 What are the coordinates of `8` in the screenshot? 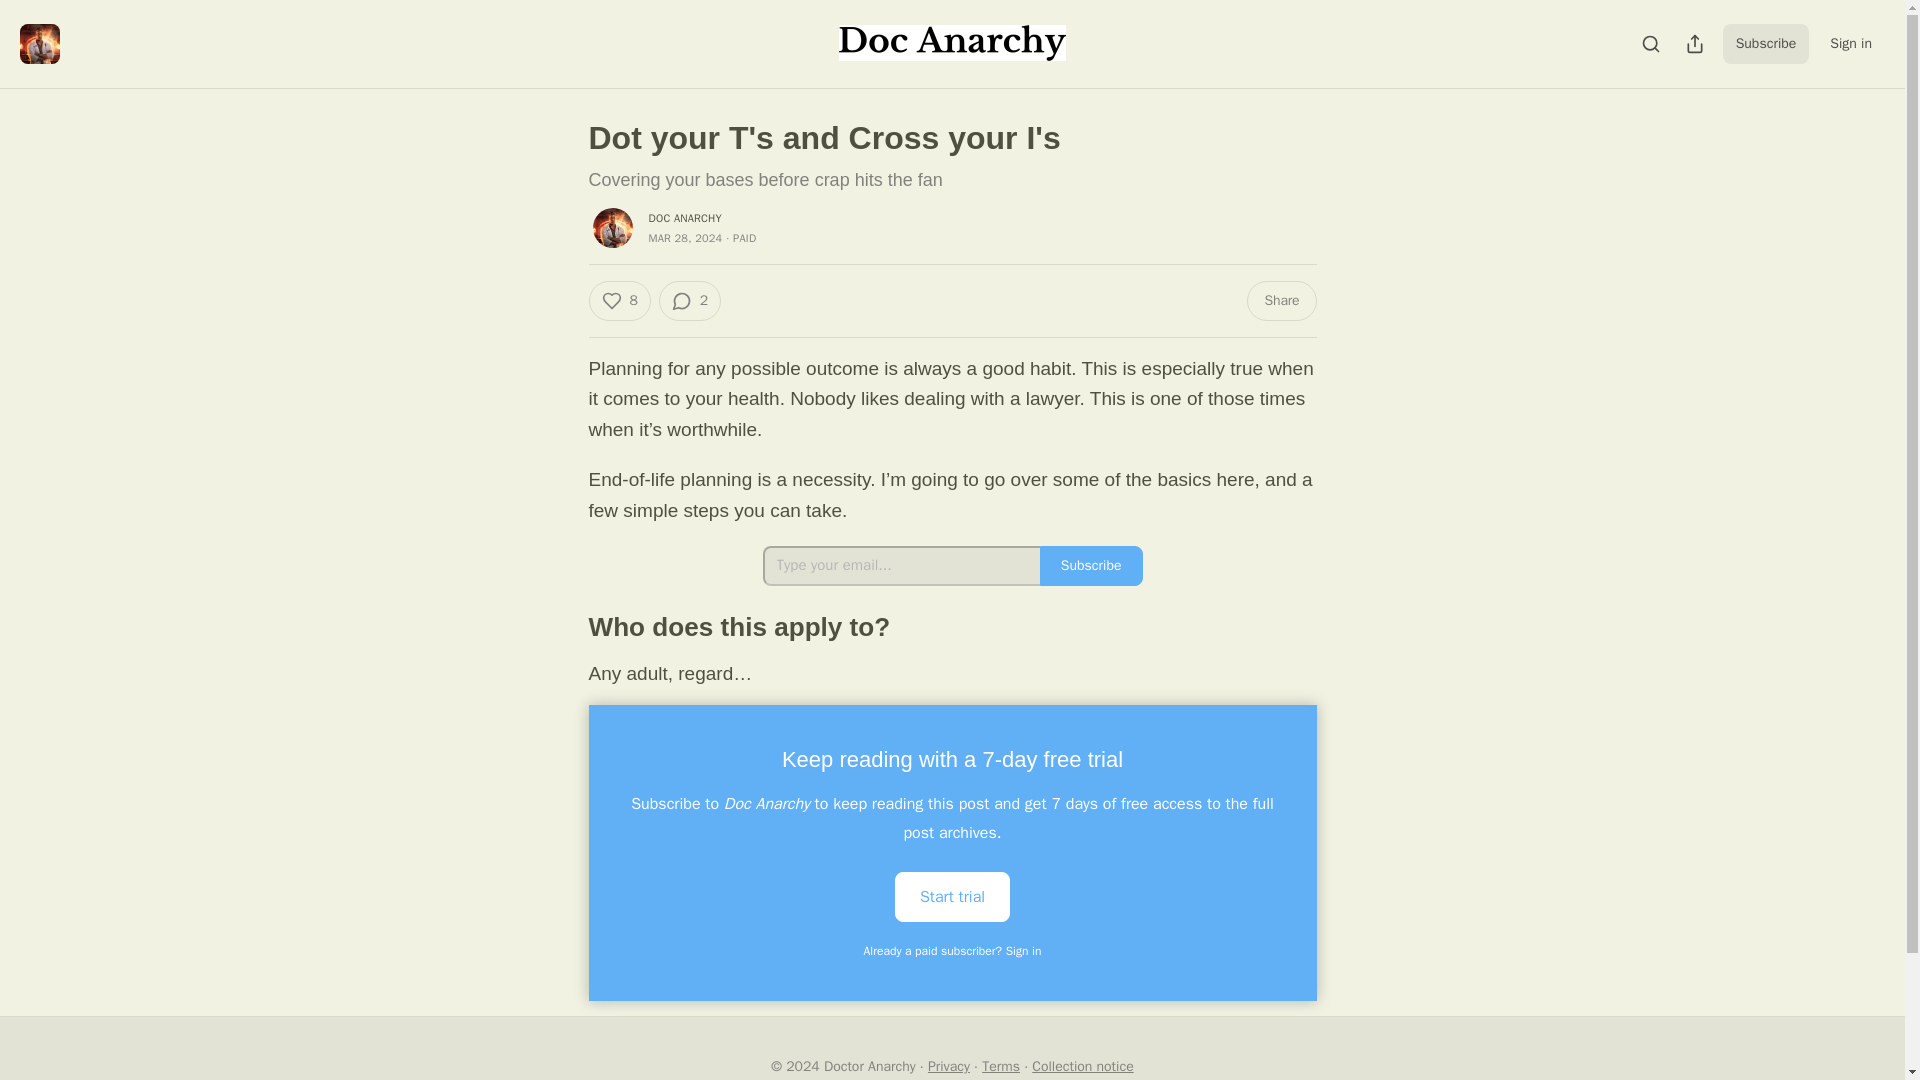 It's located at (618, 300).